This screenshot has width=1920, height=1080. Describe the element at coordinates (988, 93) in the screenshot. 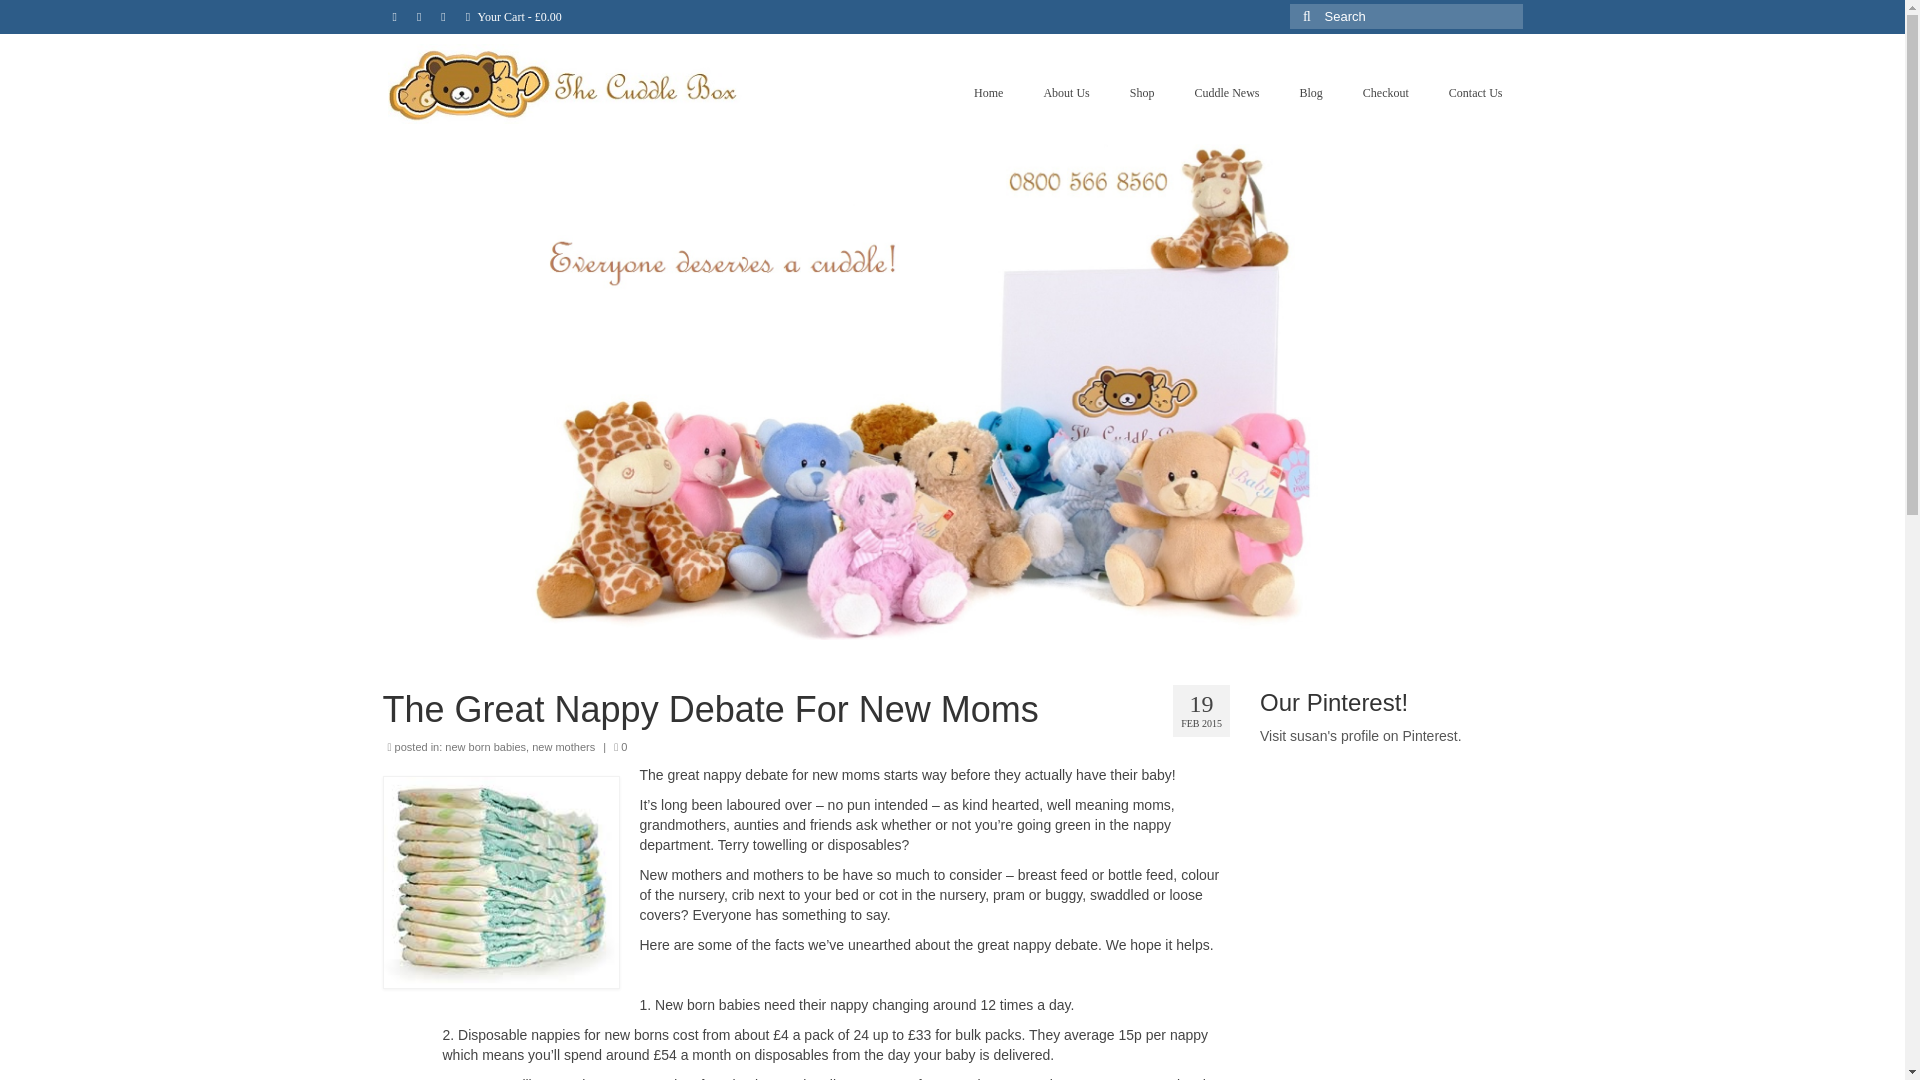

I see `Home` at that location.